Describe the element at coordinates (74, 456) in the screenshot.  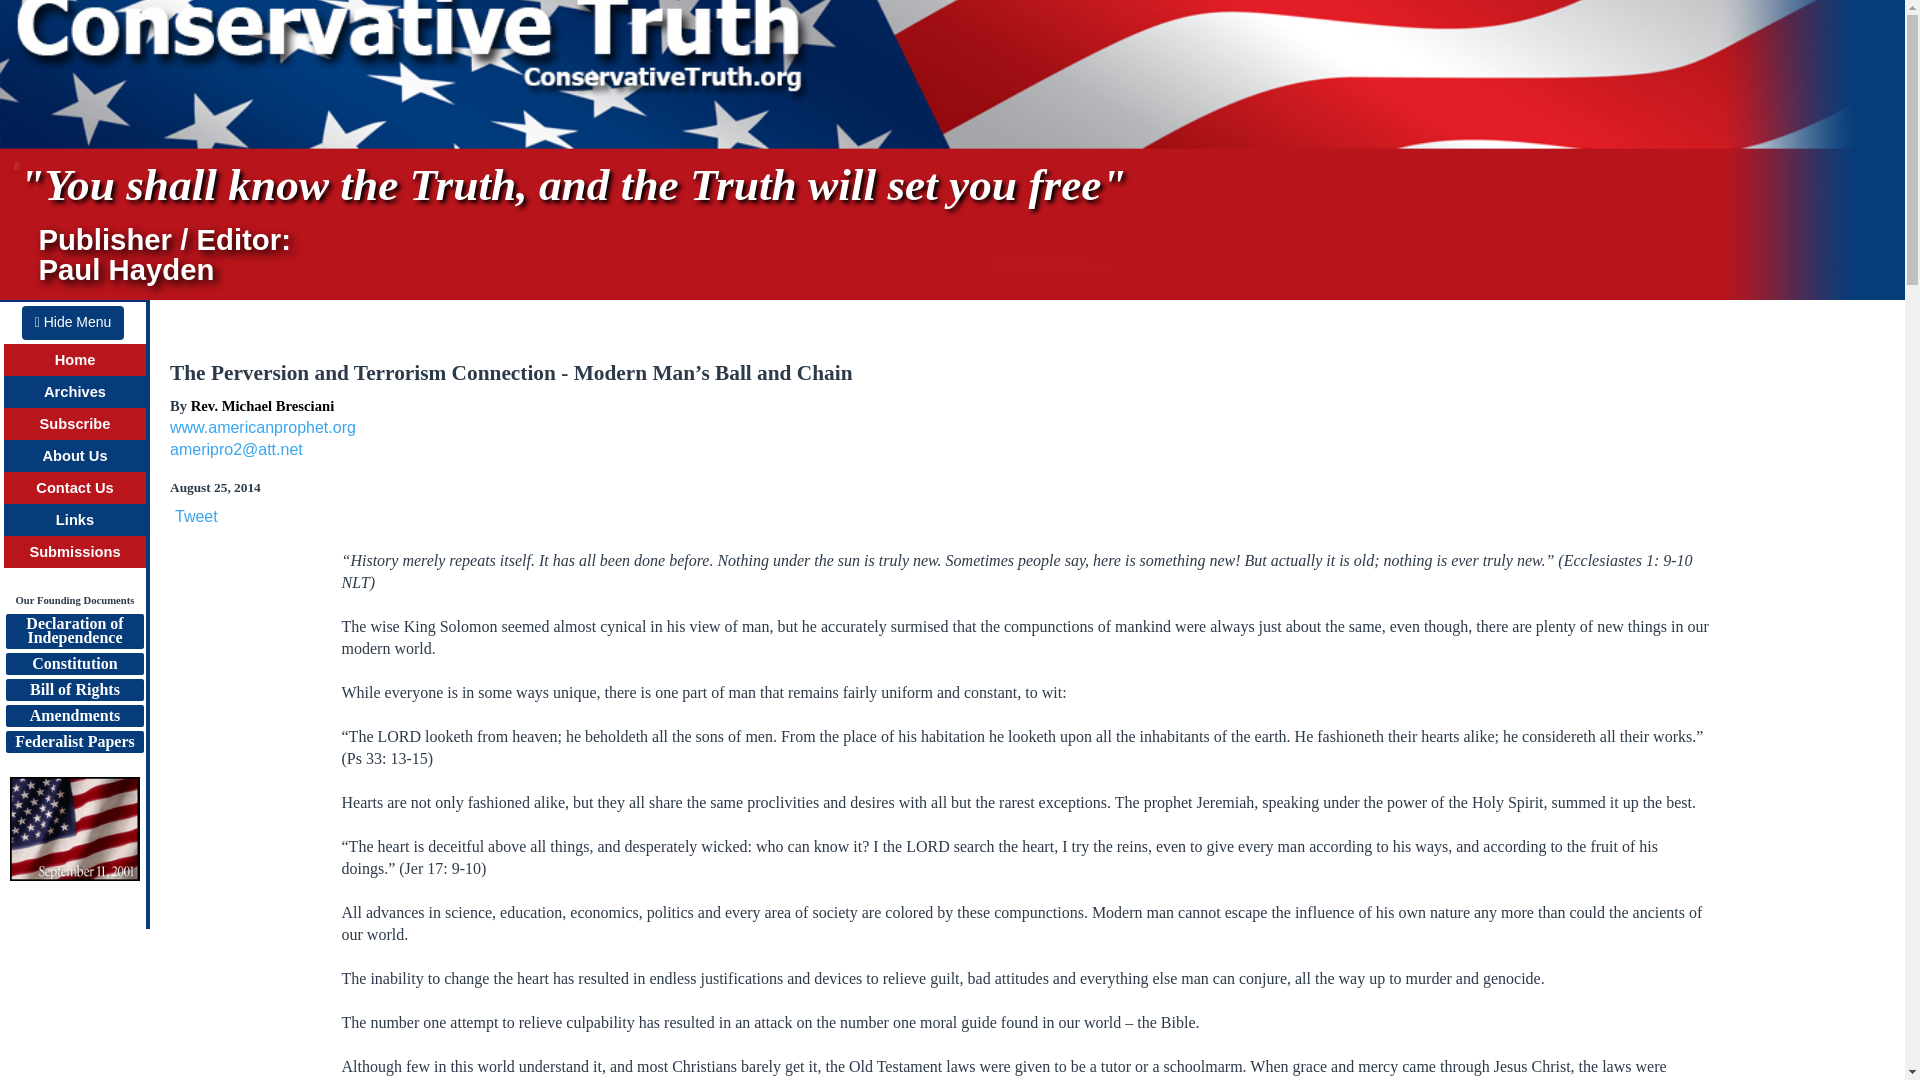
I see `Constitution` at that location.